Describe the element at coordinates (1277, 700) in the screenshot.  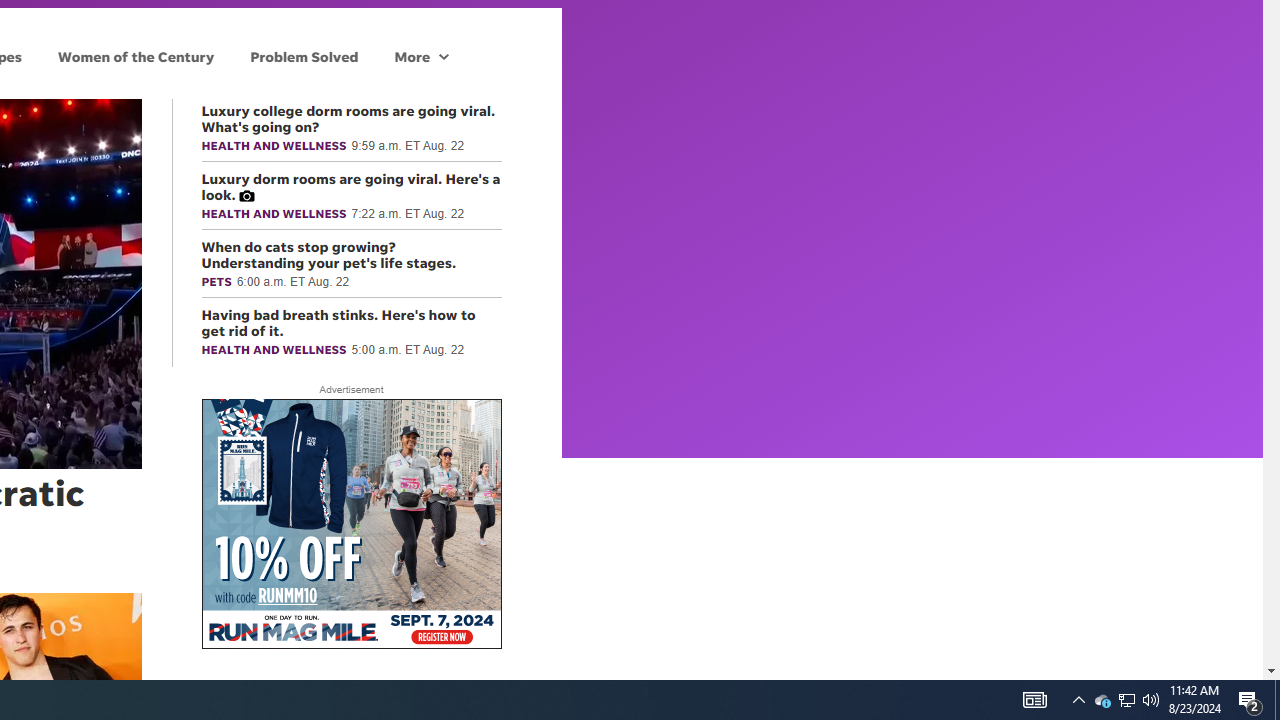
I see `Action Center, 2 new notifications` at that location.